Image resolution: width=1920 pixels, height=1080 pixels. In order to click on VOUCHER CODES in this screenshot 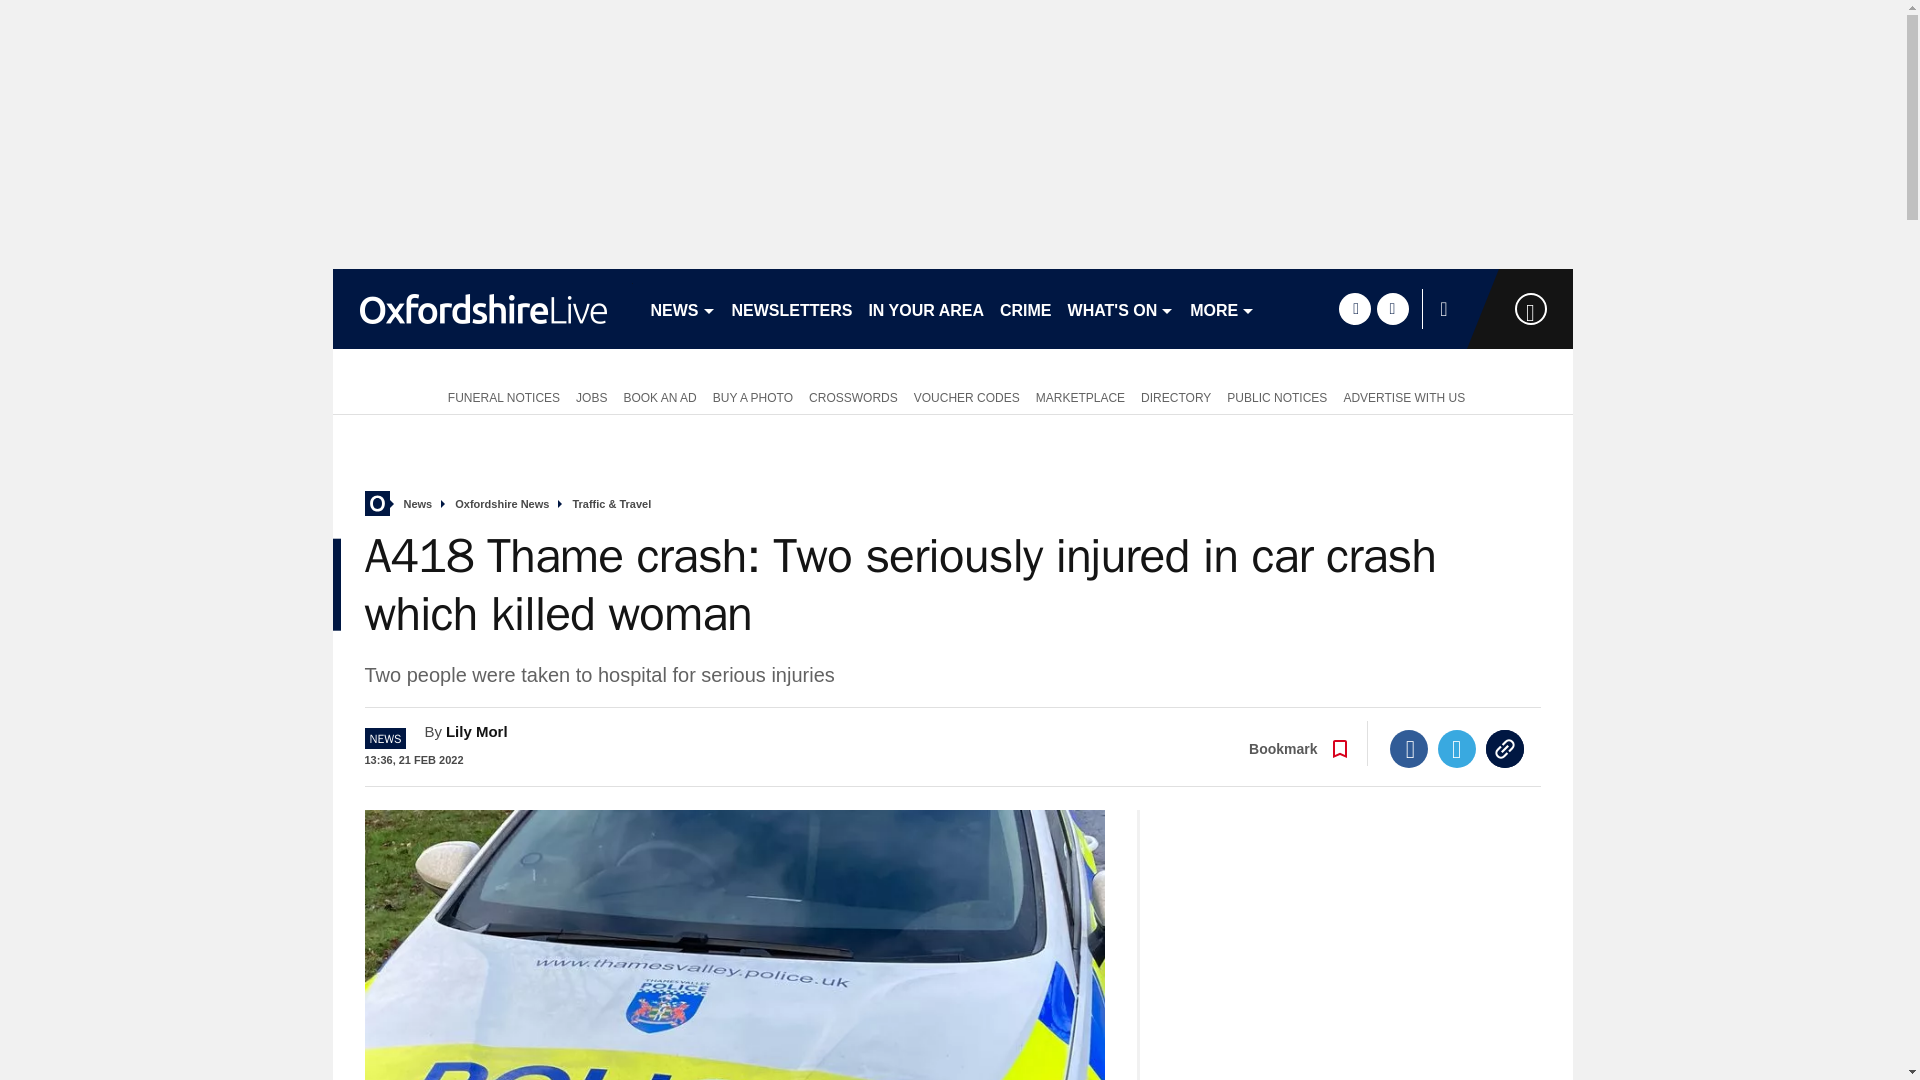, I will do `click(966, 396)`.